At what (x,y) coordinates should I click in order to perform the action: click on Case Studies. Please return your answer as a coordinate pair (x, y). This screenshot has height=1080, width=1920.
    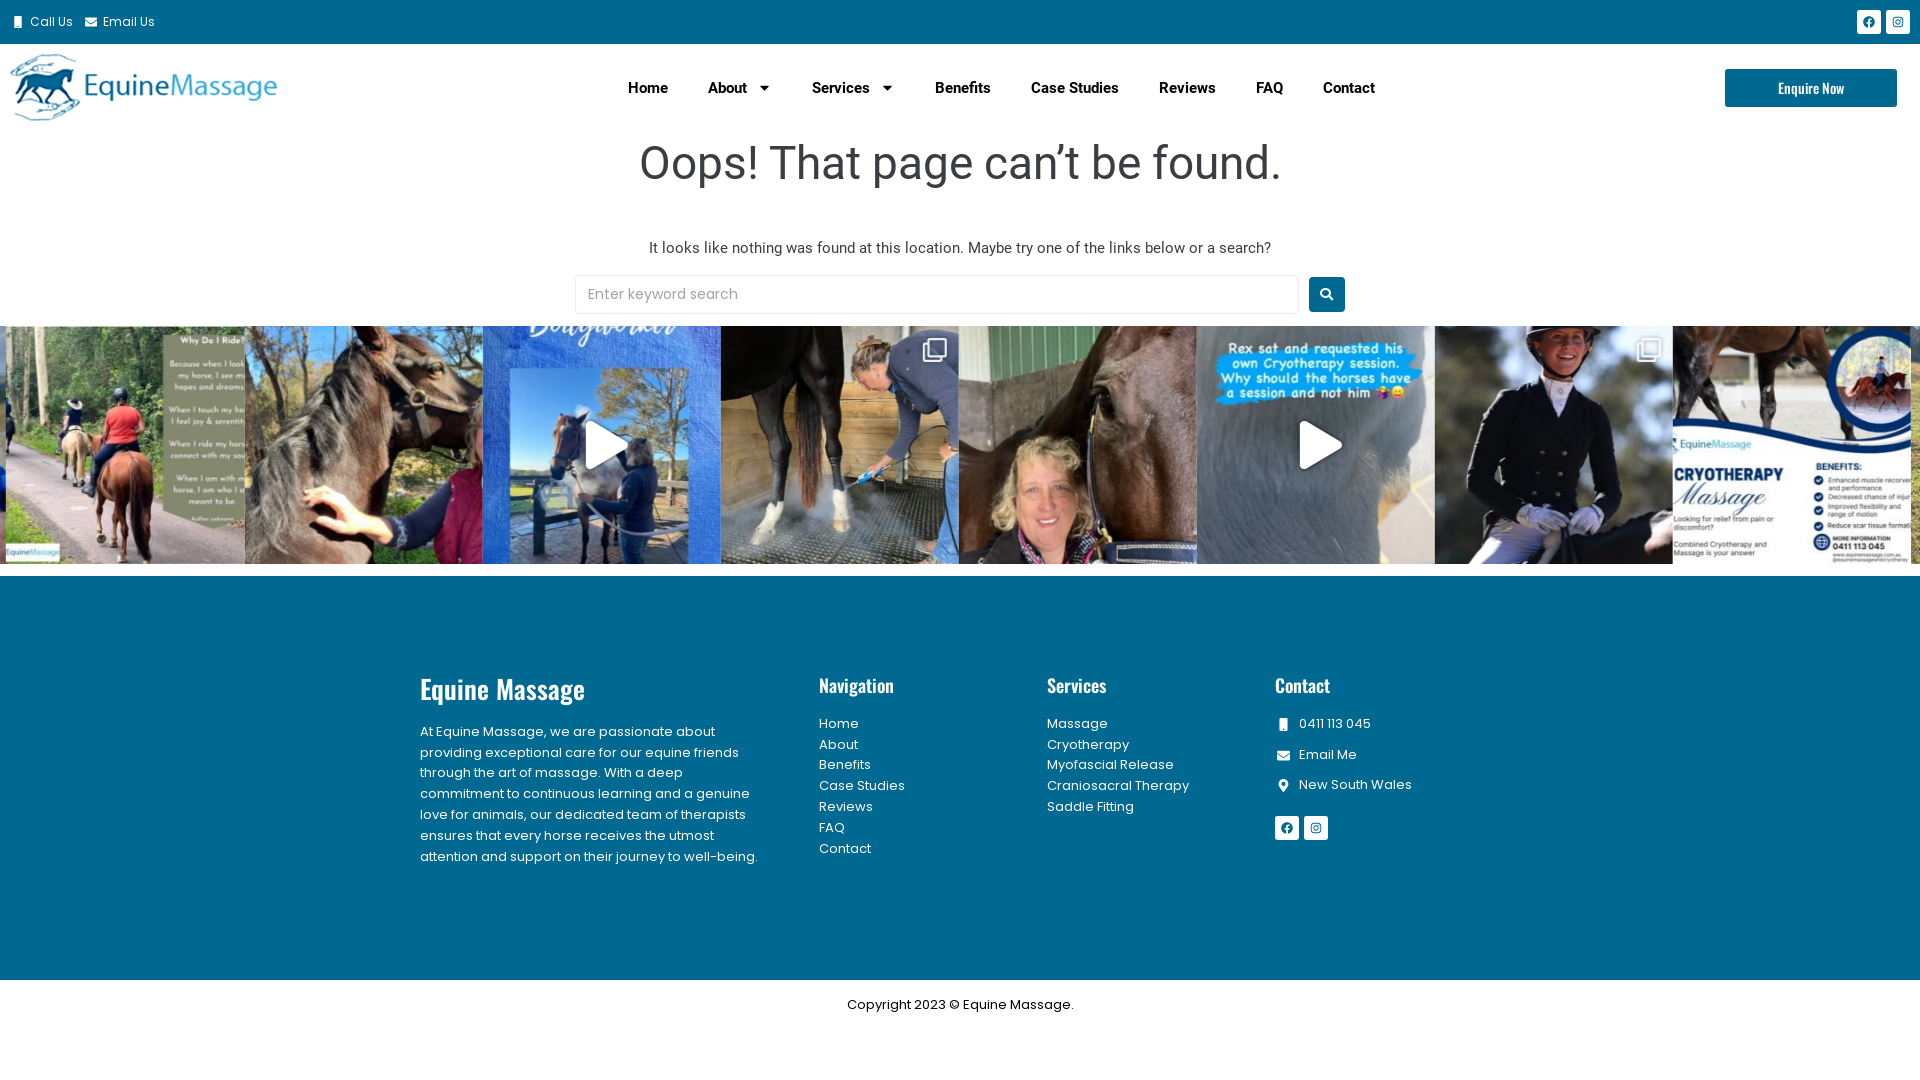
    Looking at the image, I should click on (1075, 88).